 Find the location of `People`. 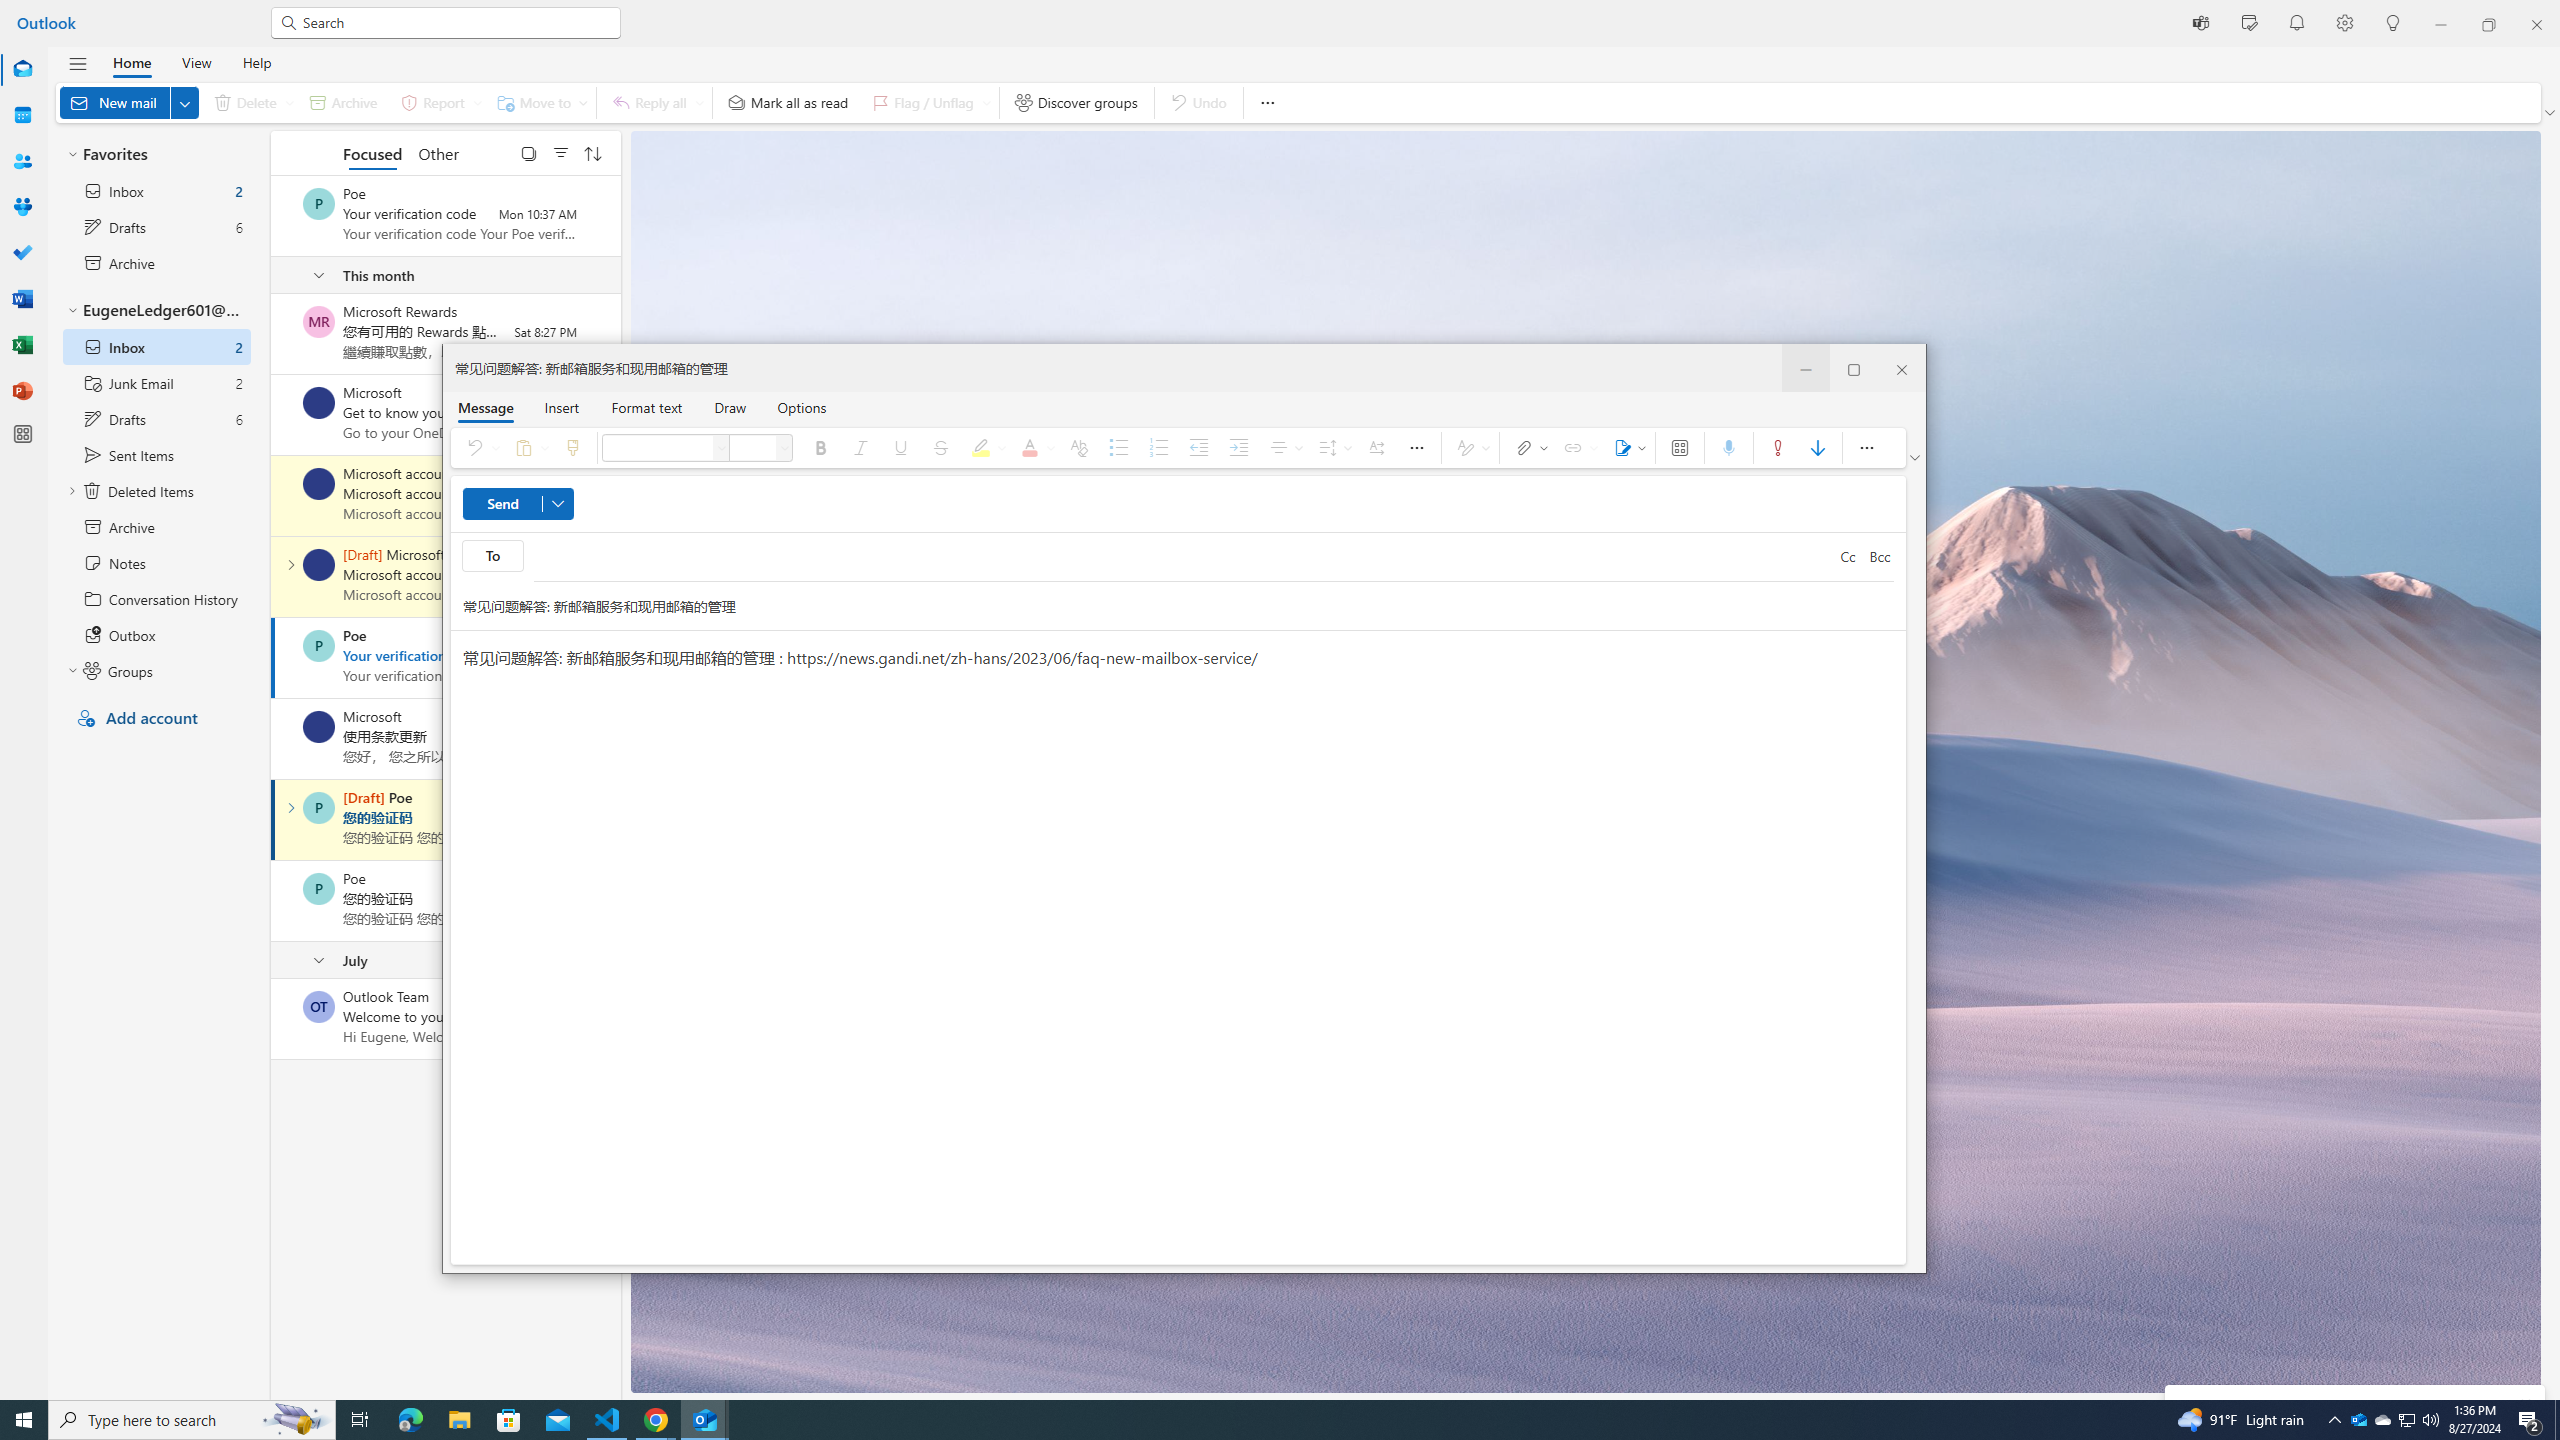

People is located at coordinates (22, 162).